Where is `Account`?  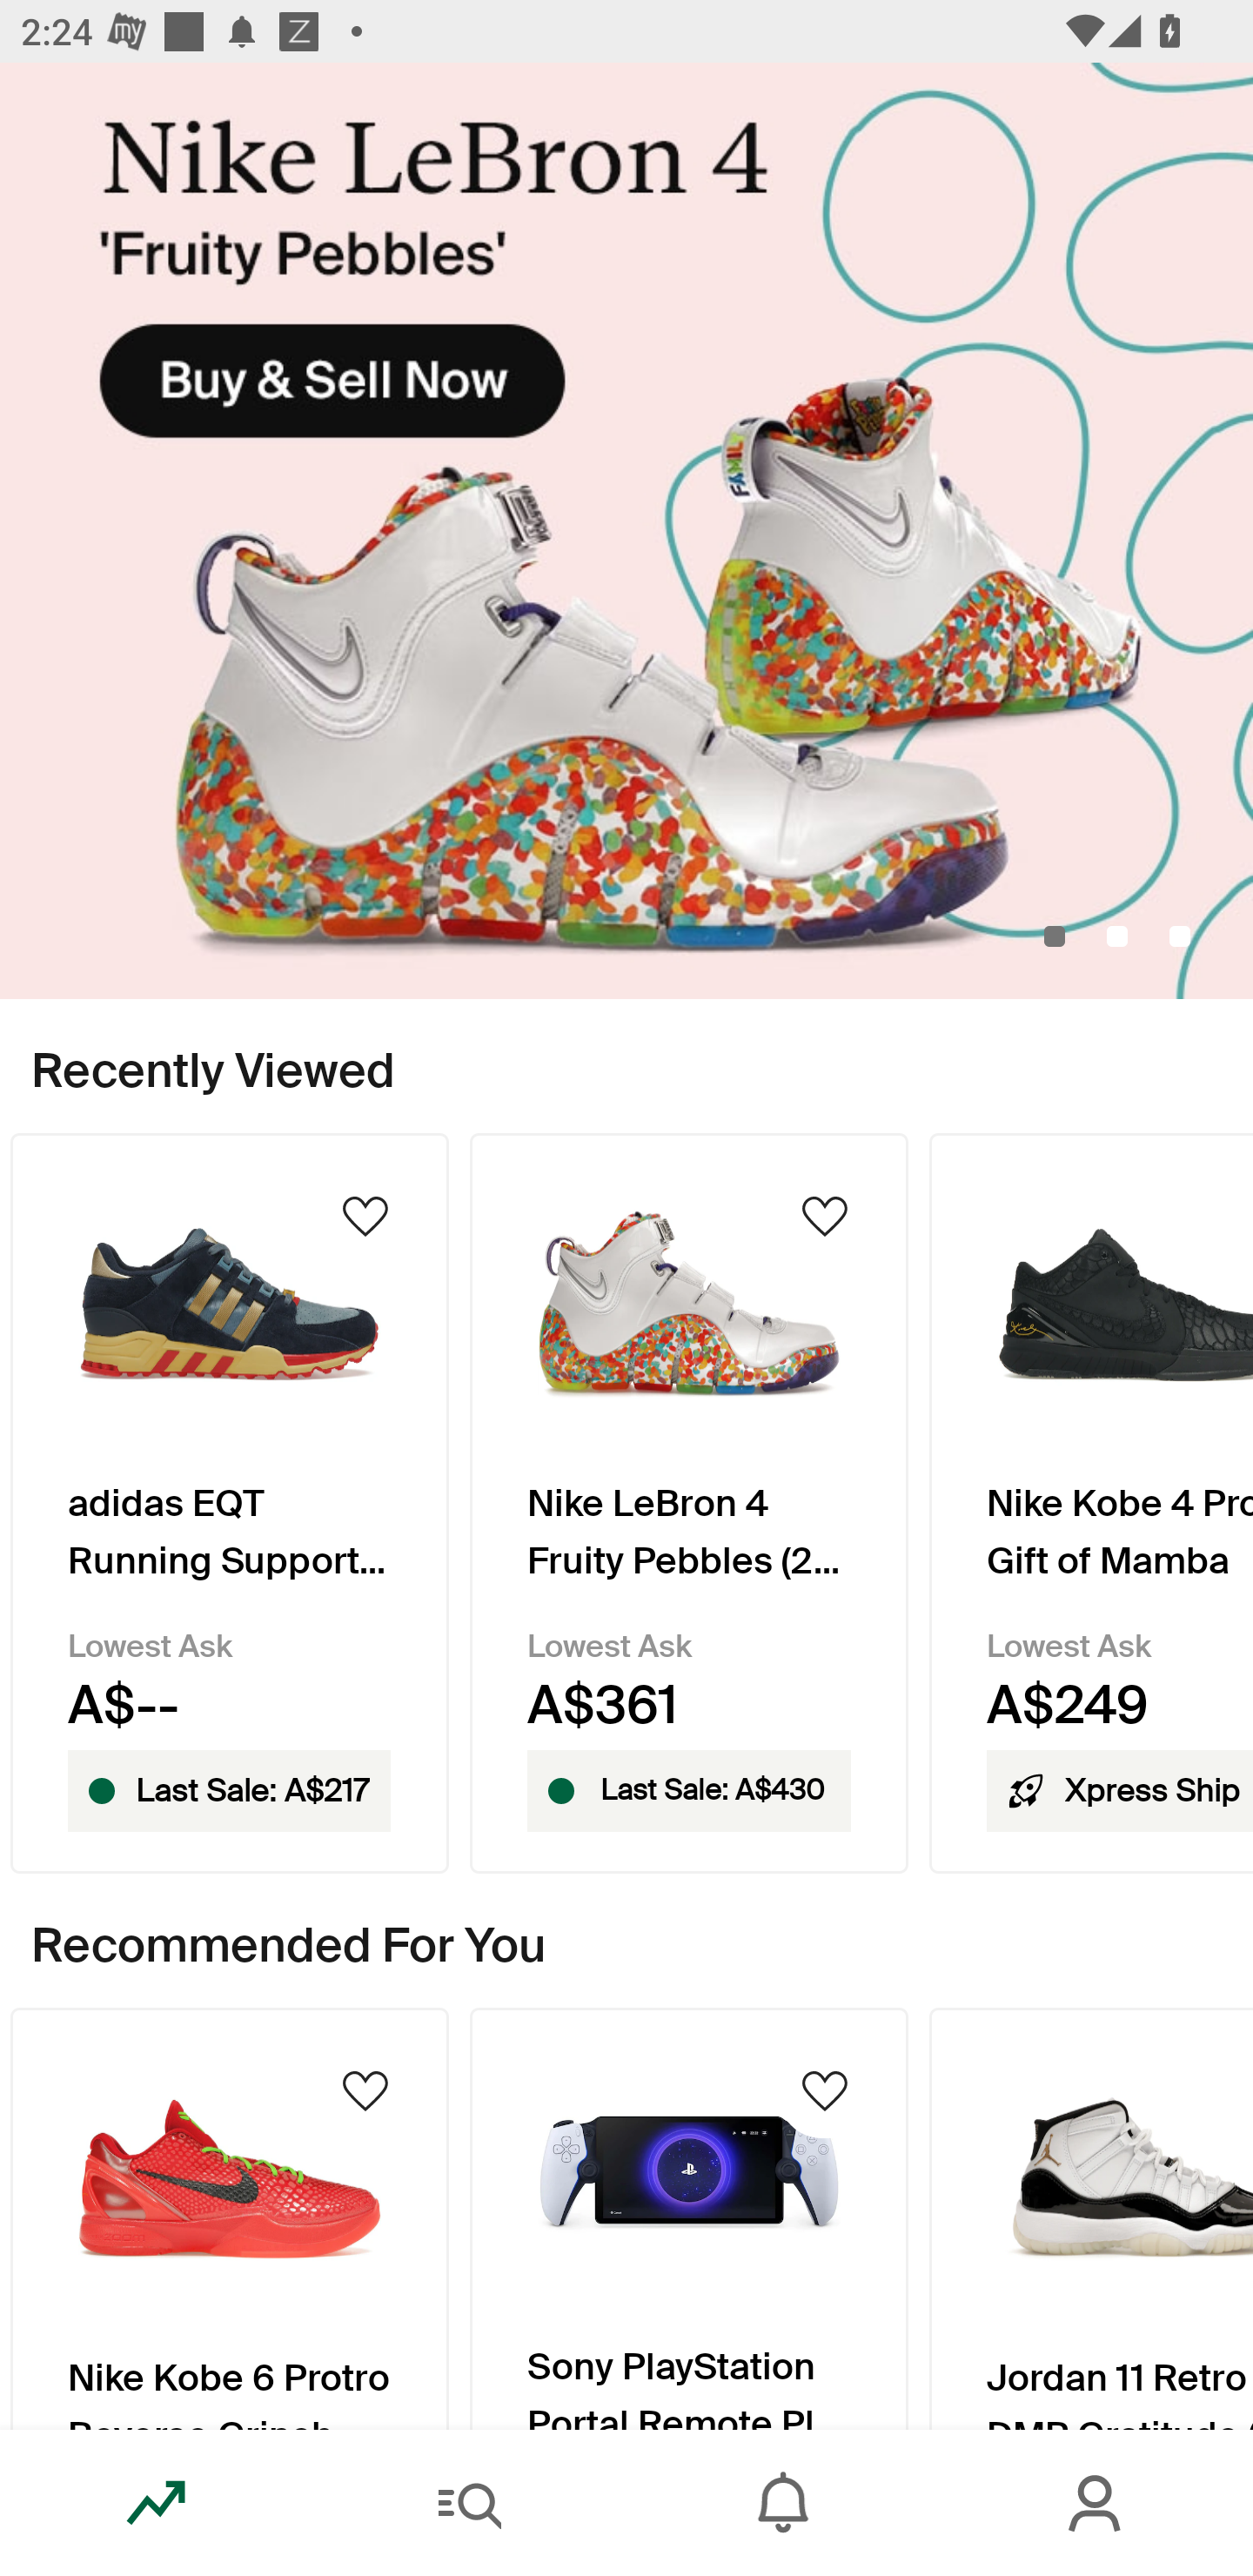
Account is located at coordinates (1096, 2503).